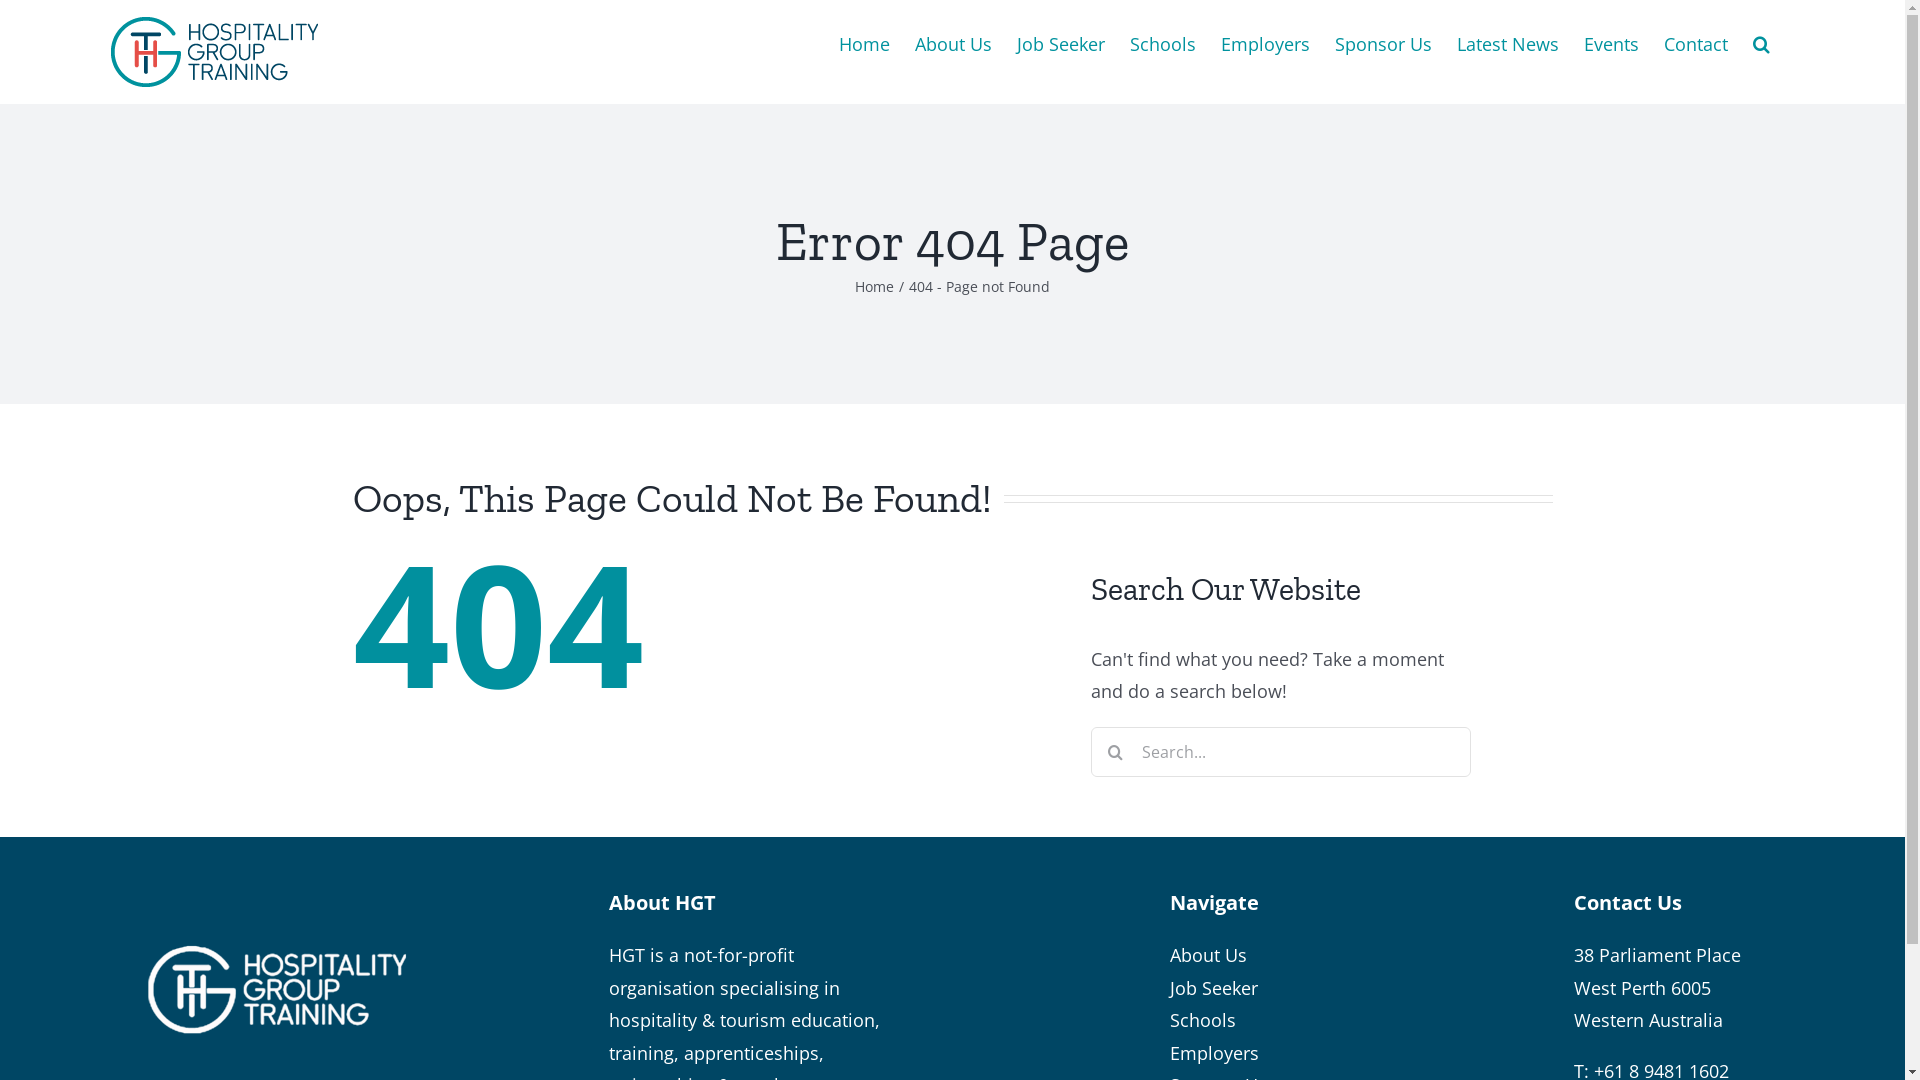  What do you see at coordinates (1266, 42) in the screenshot?
I see `Employers` at bounding box center [1266, 42].